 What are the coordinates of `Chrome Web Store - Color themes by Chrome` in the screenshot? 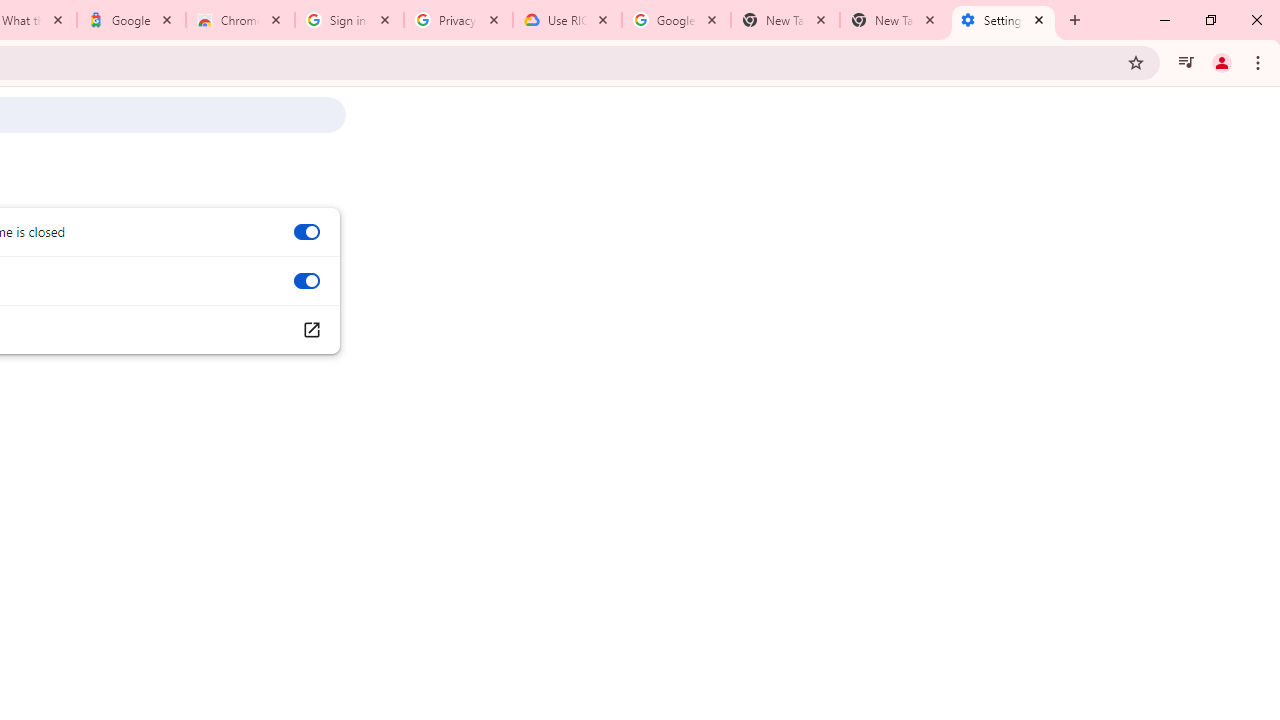 It's located at (240, 20).